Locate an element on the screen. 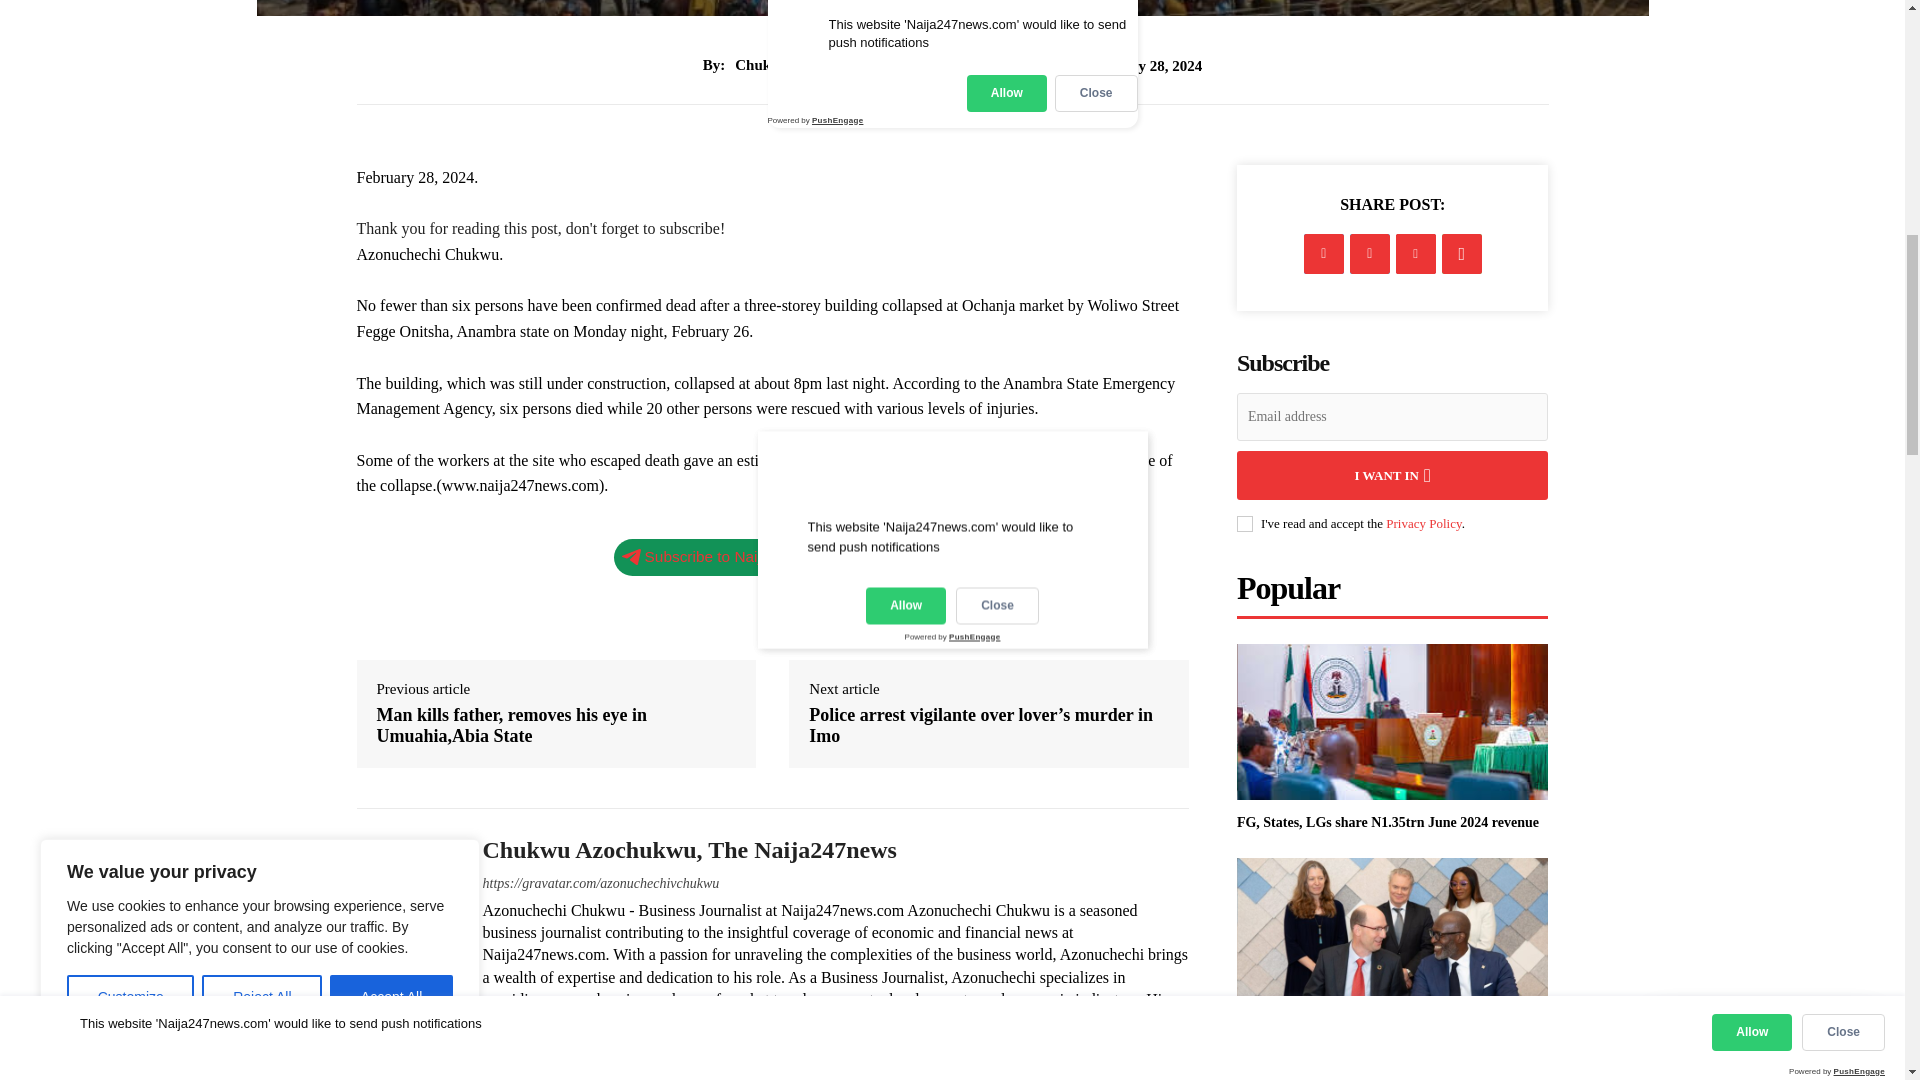  FG, States, LGs share N1.35trn June 2024 revenue is located at coordinates (1388, 822).